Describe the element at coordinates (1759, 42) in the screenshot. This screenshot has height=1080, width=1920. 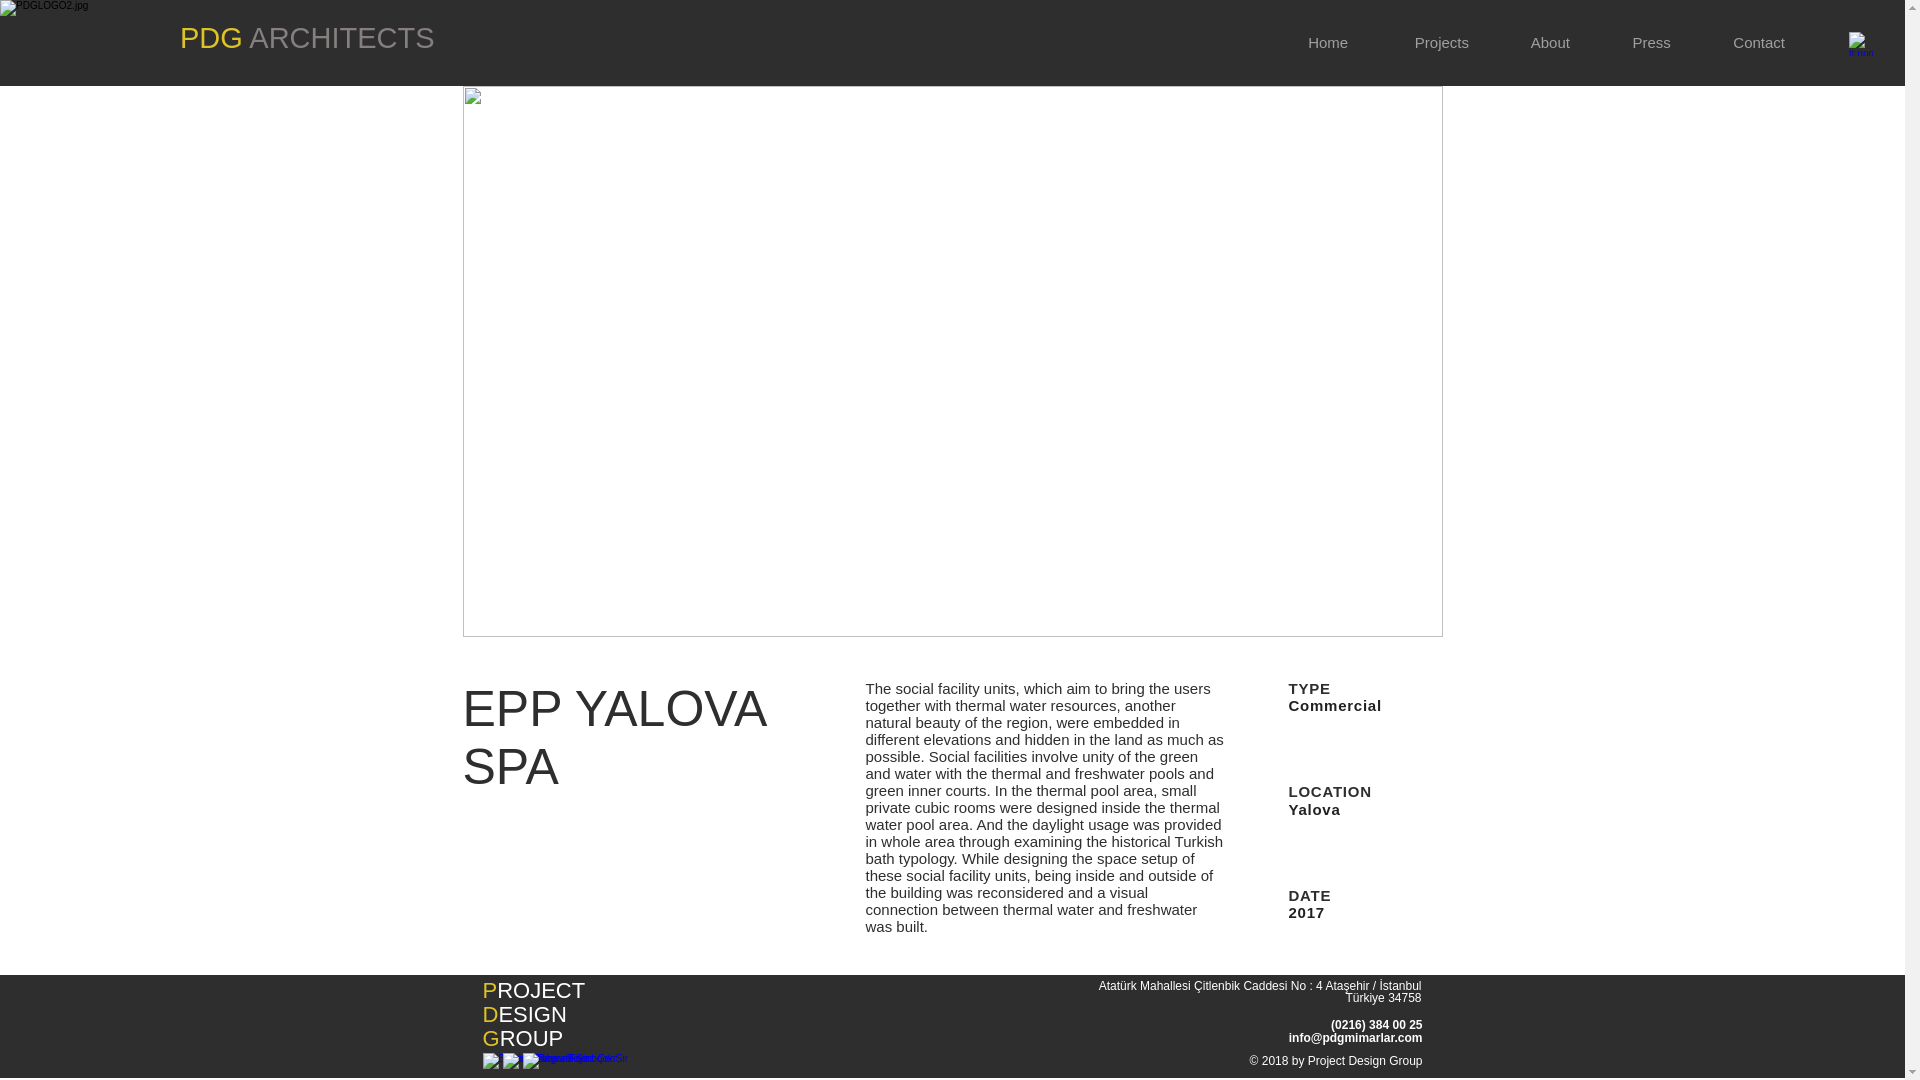
I see `Contact` at that location.